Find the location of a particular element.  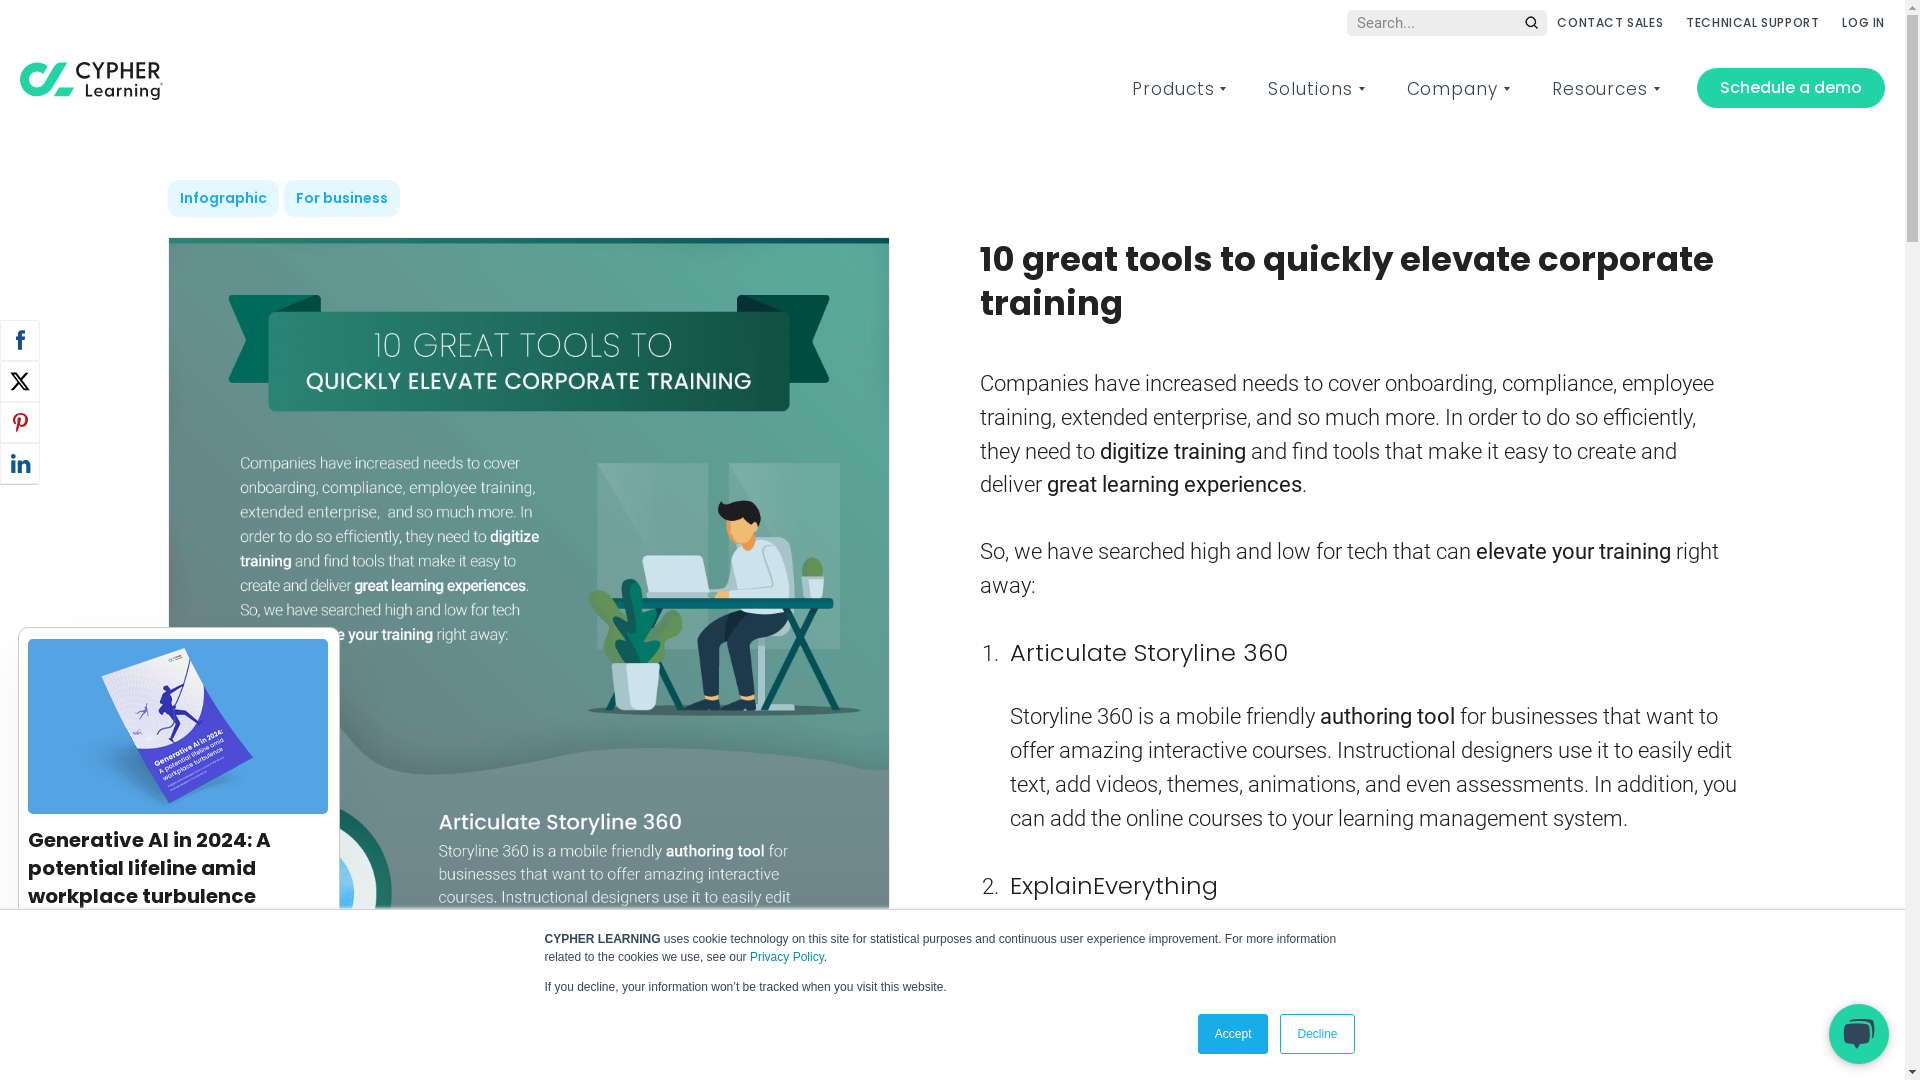

Solutions is located at coordinates (1310, 89).